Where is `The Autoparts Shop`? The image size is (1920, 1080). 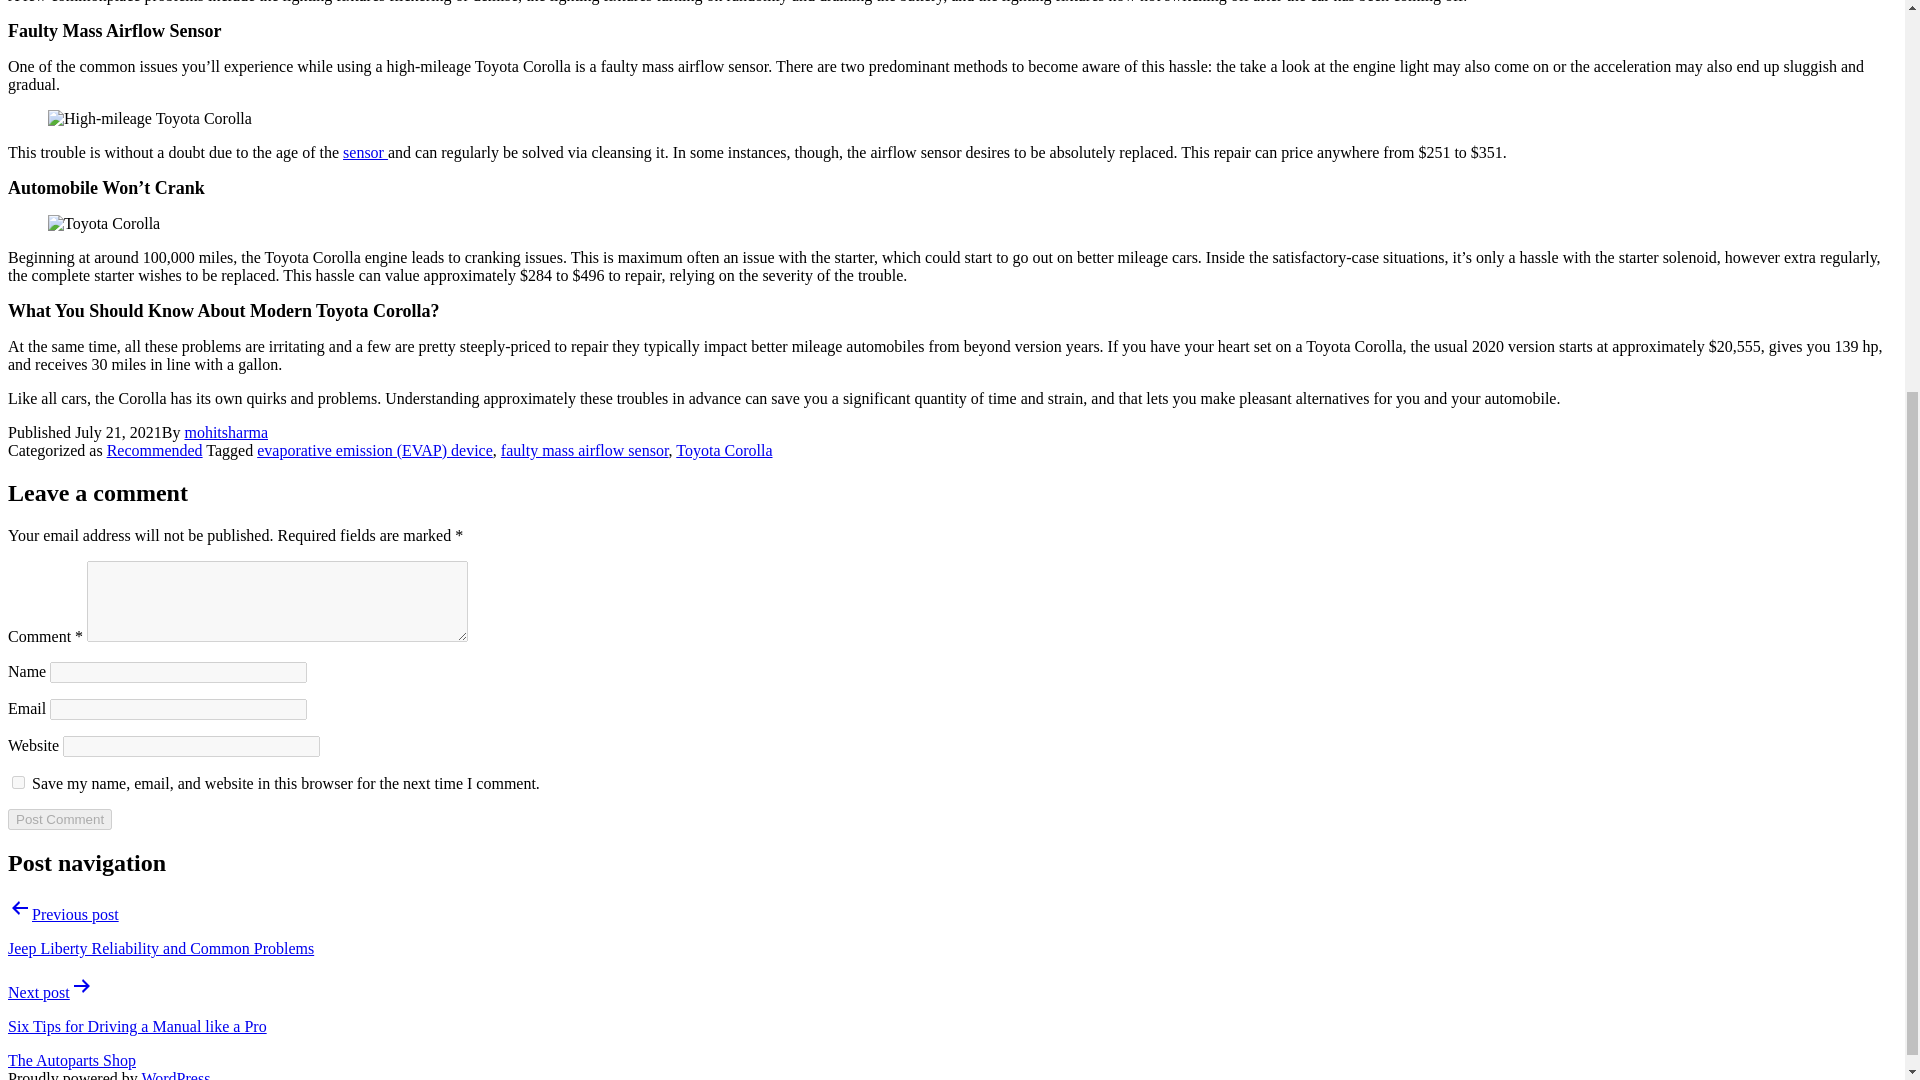 The Autoparts Shop is located at coordinates (72, 1060).